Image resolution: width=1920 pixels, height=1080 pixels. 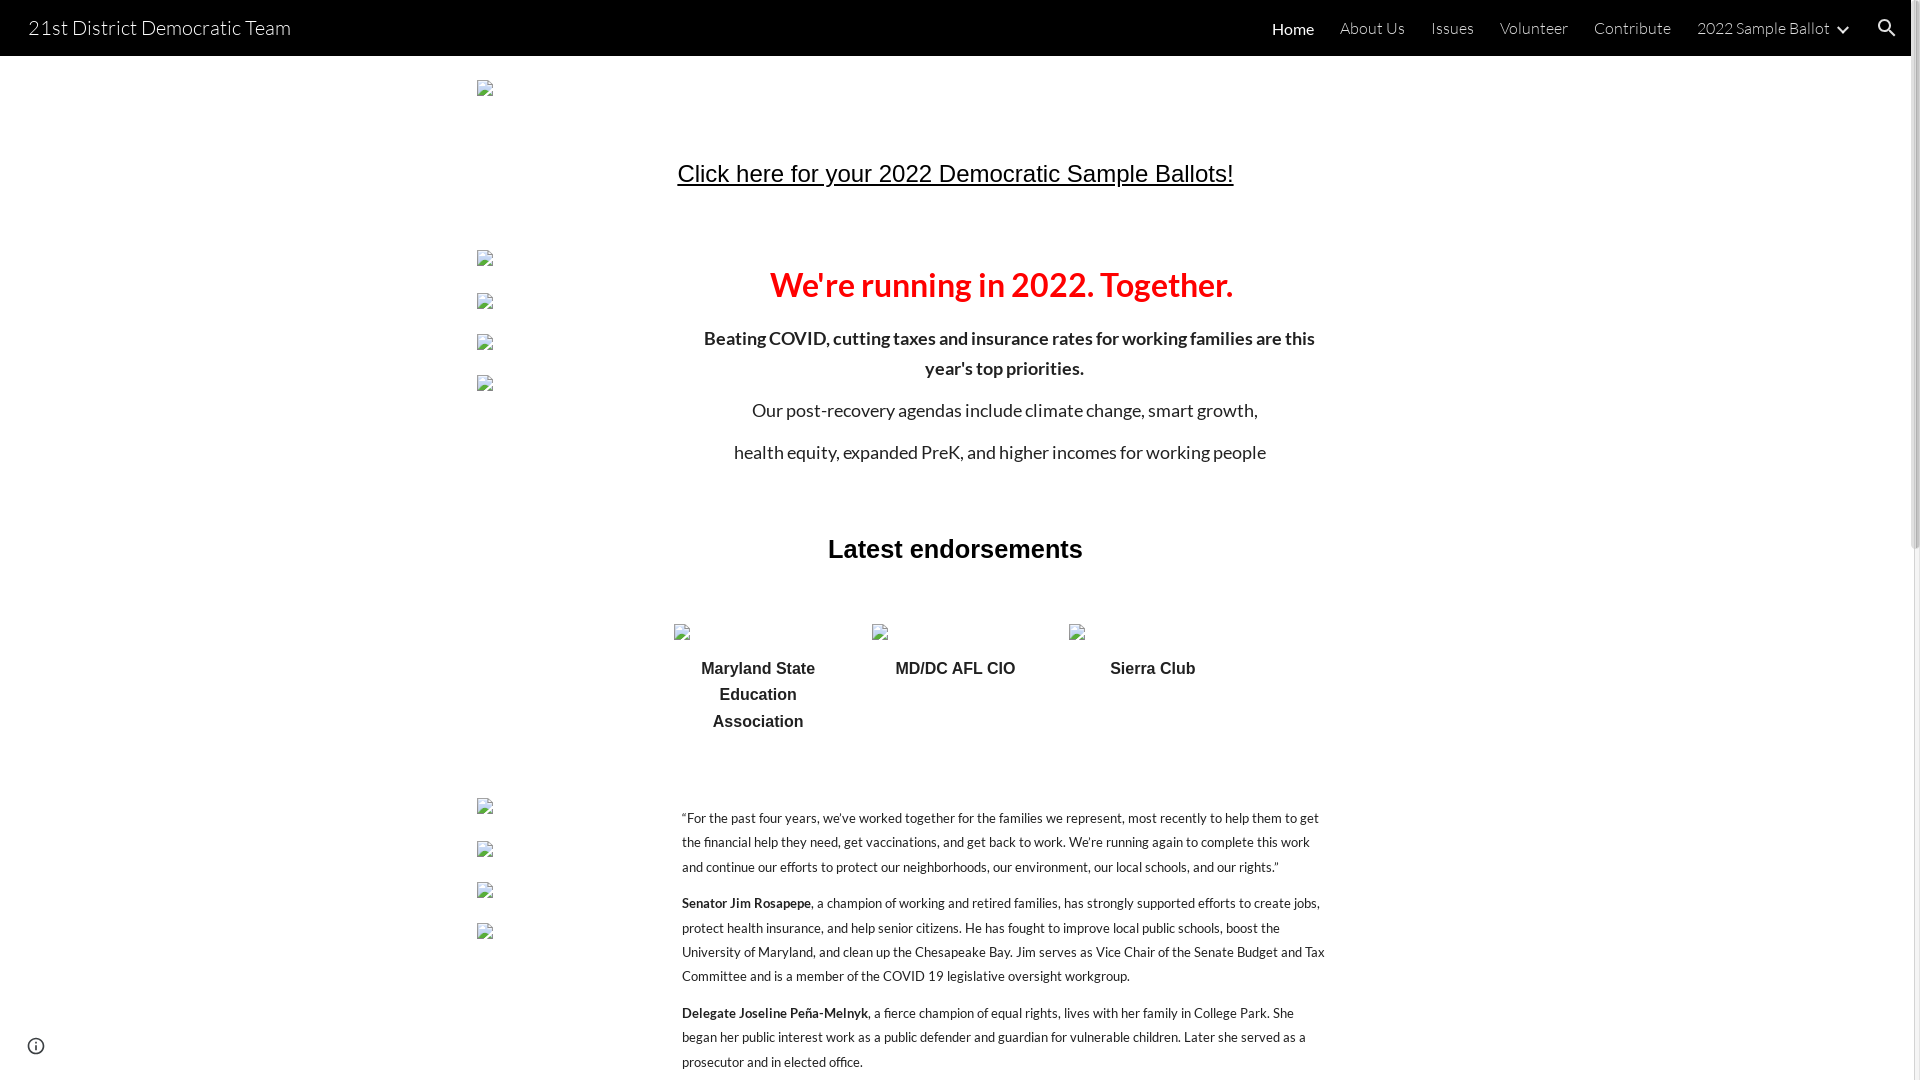 I want to click on Expand/Collapse, so click(x=1842, y=28).